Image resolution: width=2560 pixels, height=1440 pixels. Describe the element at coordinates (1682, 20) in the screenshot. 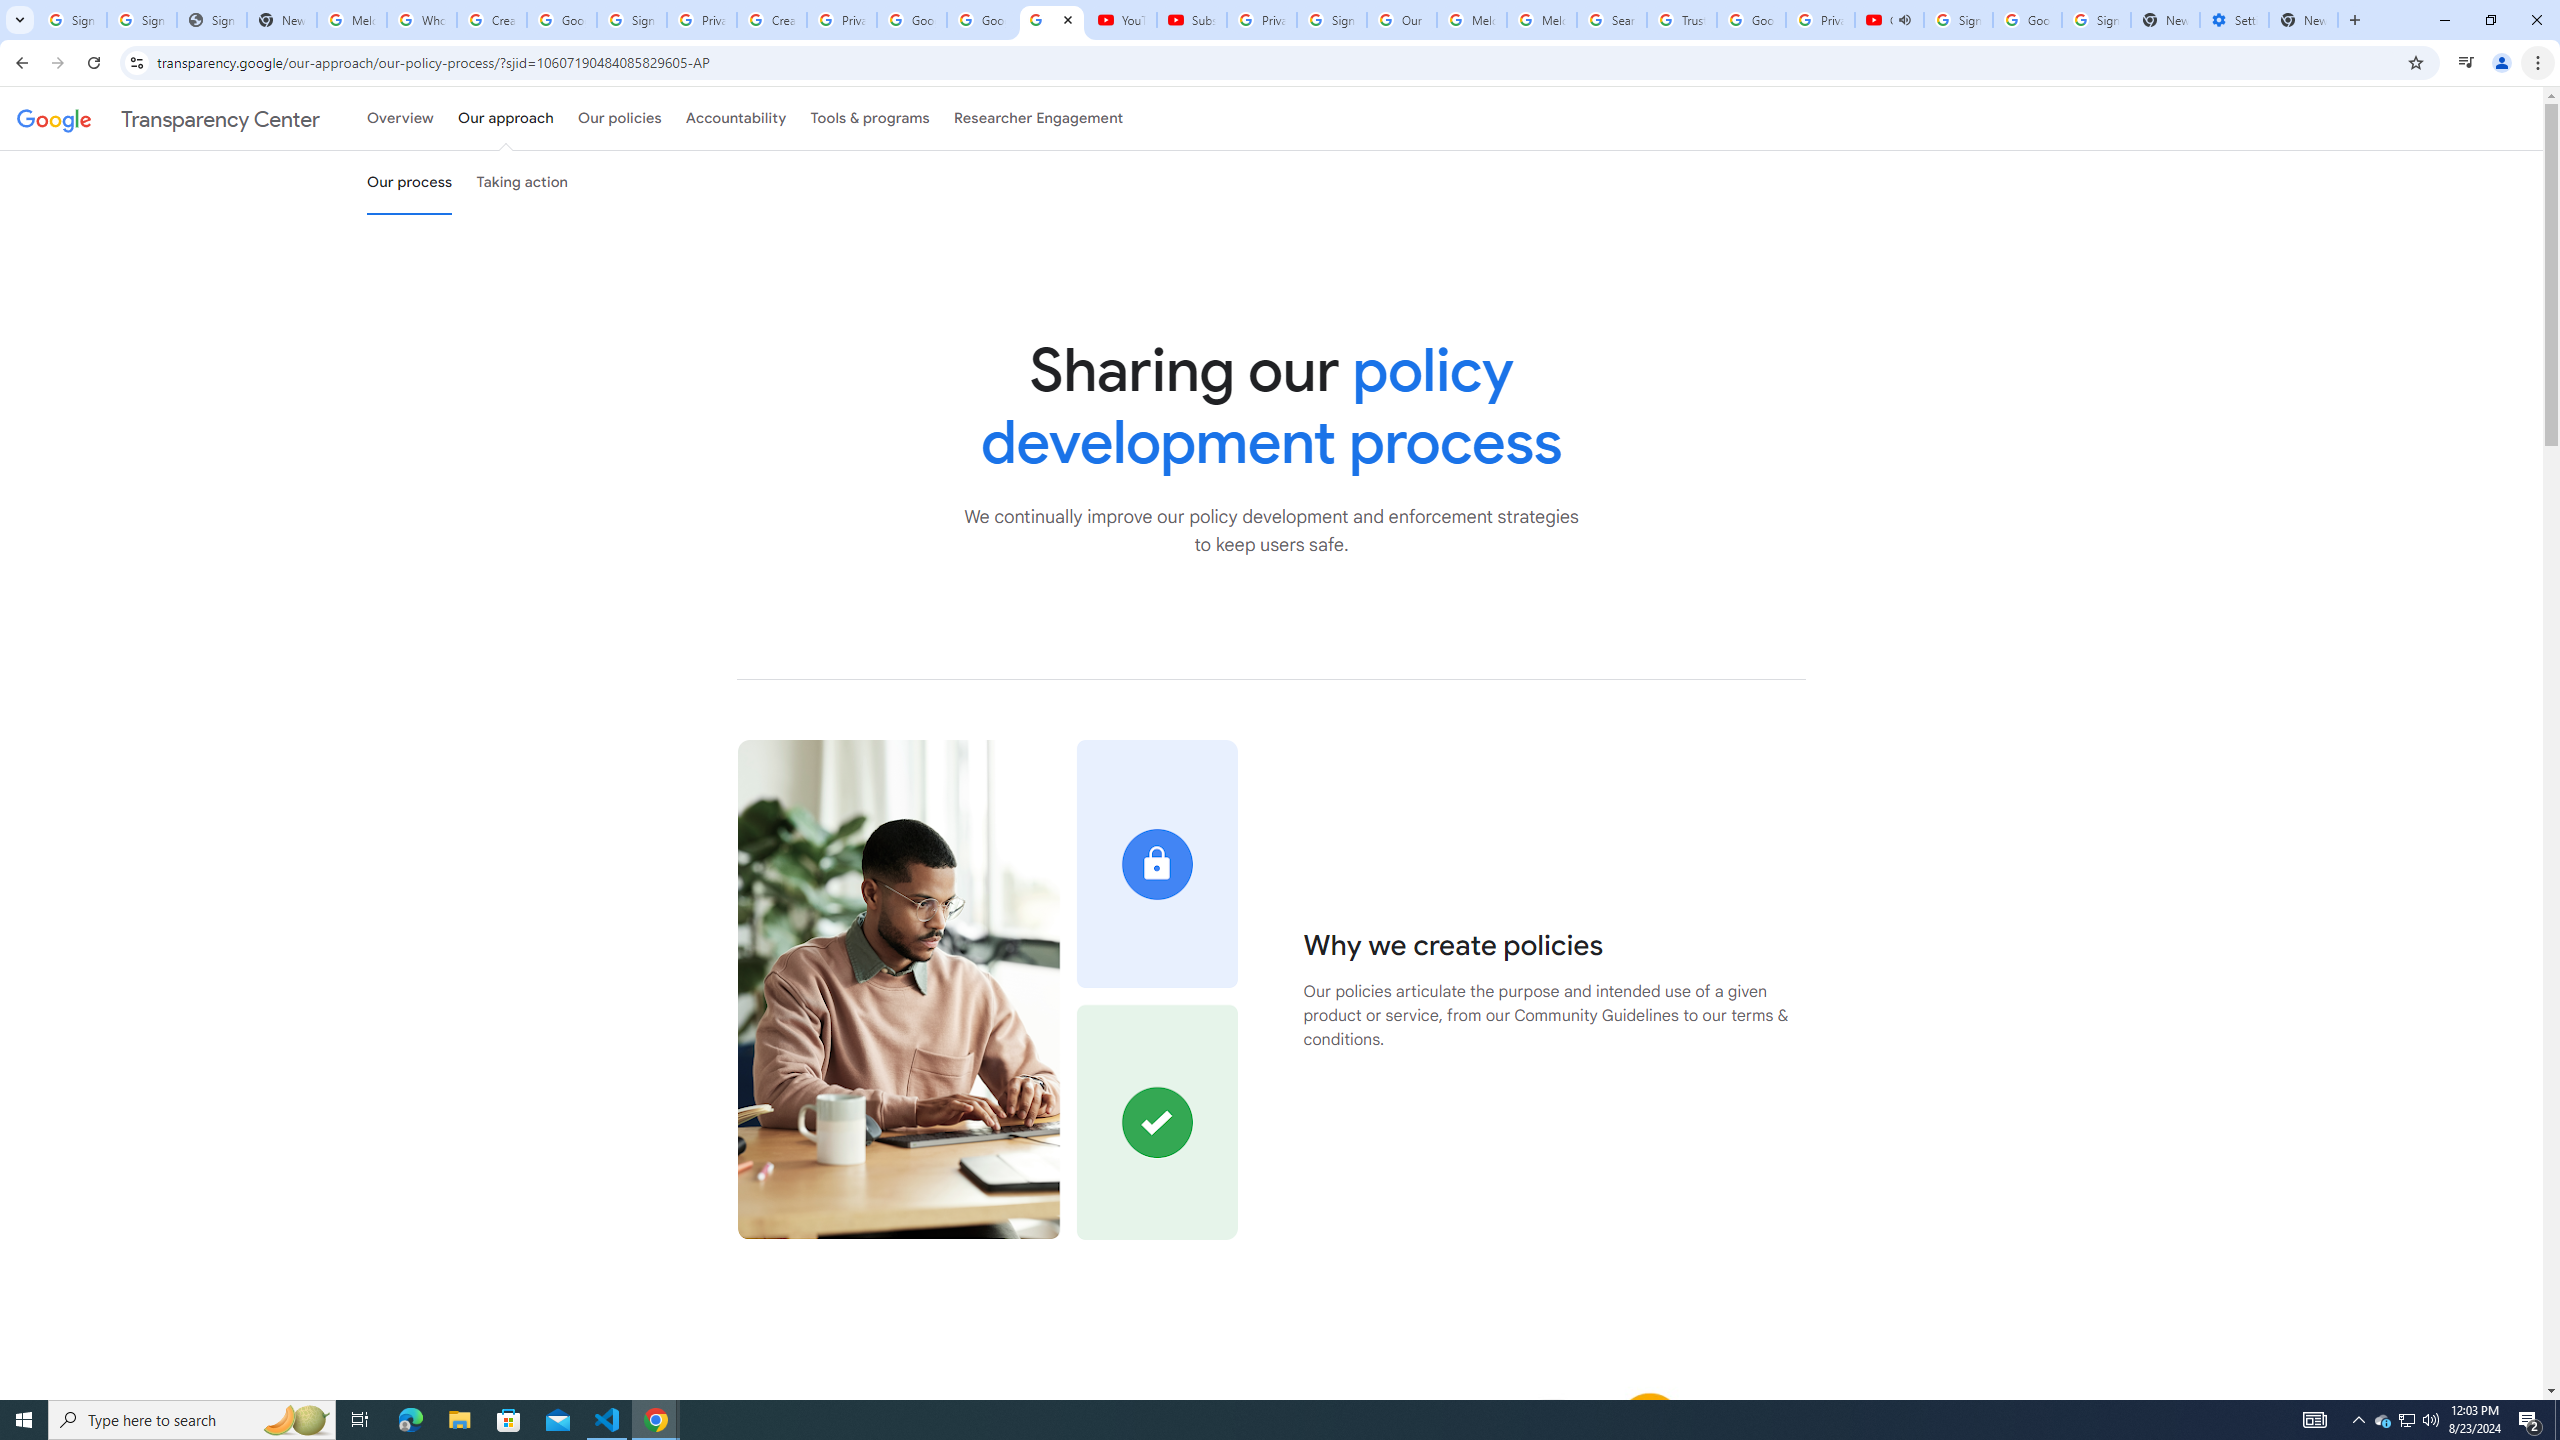

I see `Trusted Information and Content - Google Safety Center` at that location.